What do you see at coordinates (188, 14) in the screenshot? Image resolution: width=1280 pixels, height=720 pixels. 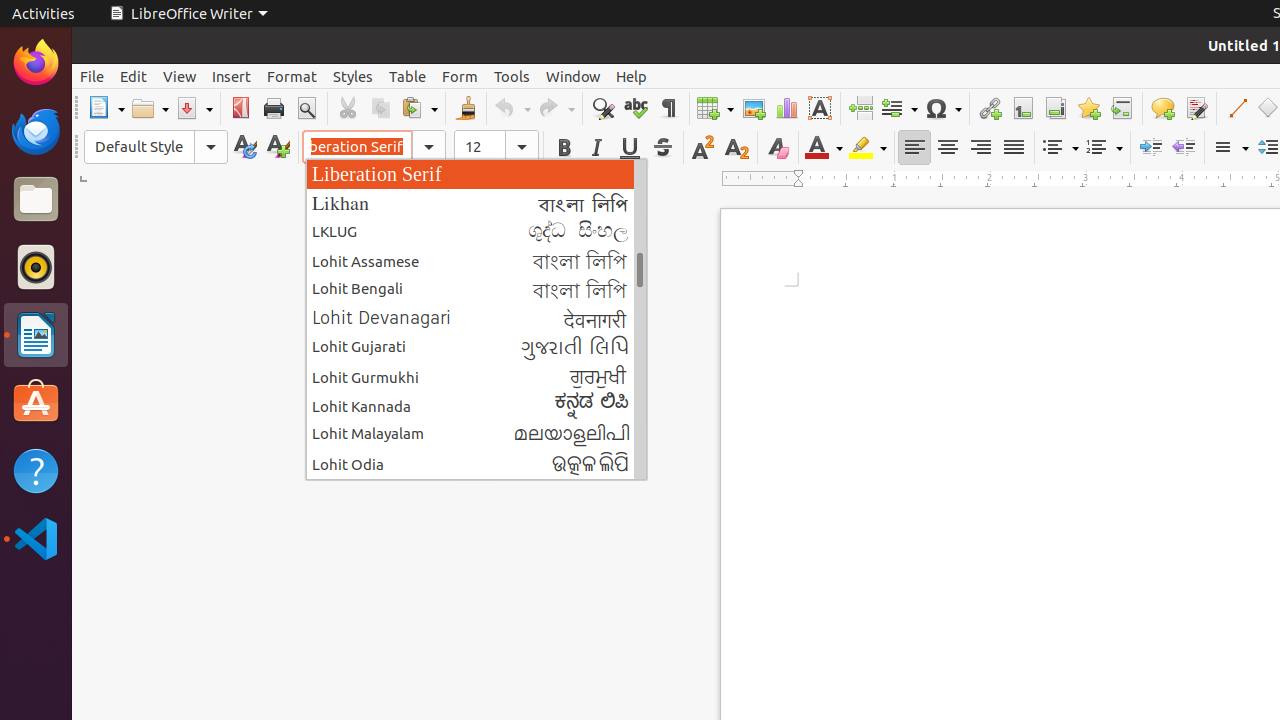 I see `LibreOffice Writer` at bounding box center [188, 14].